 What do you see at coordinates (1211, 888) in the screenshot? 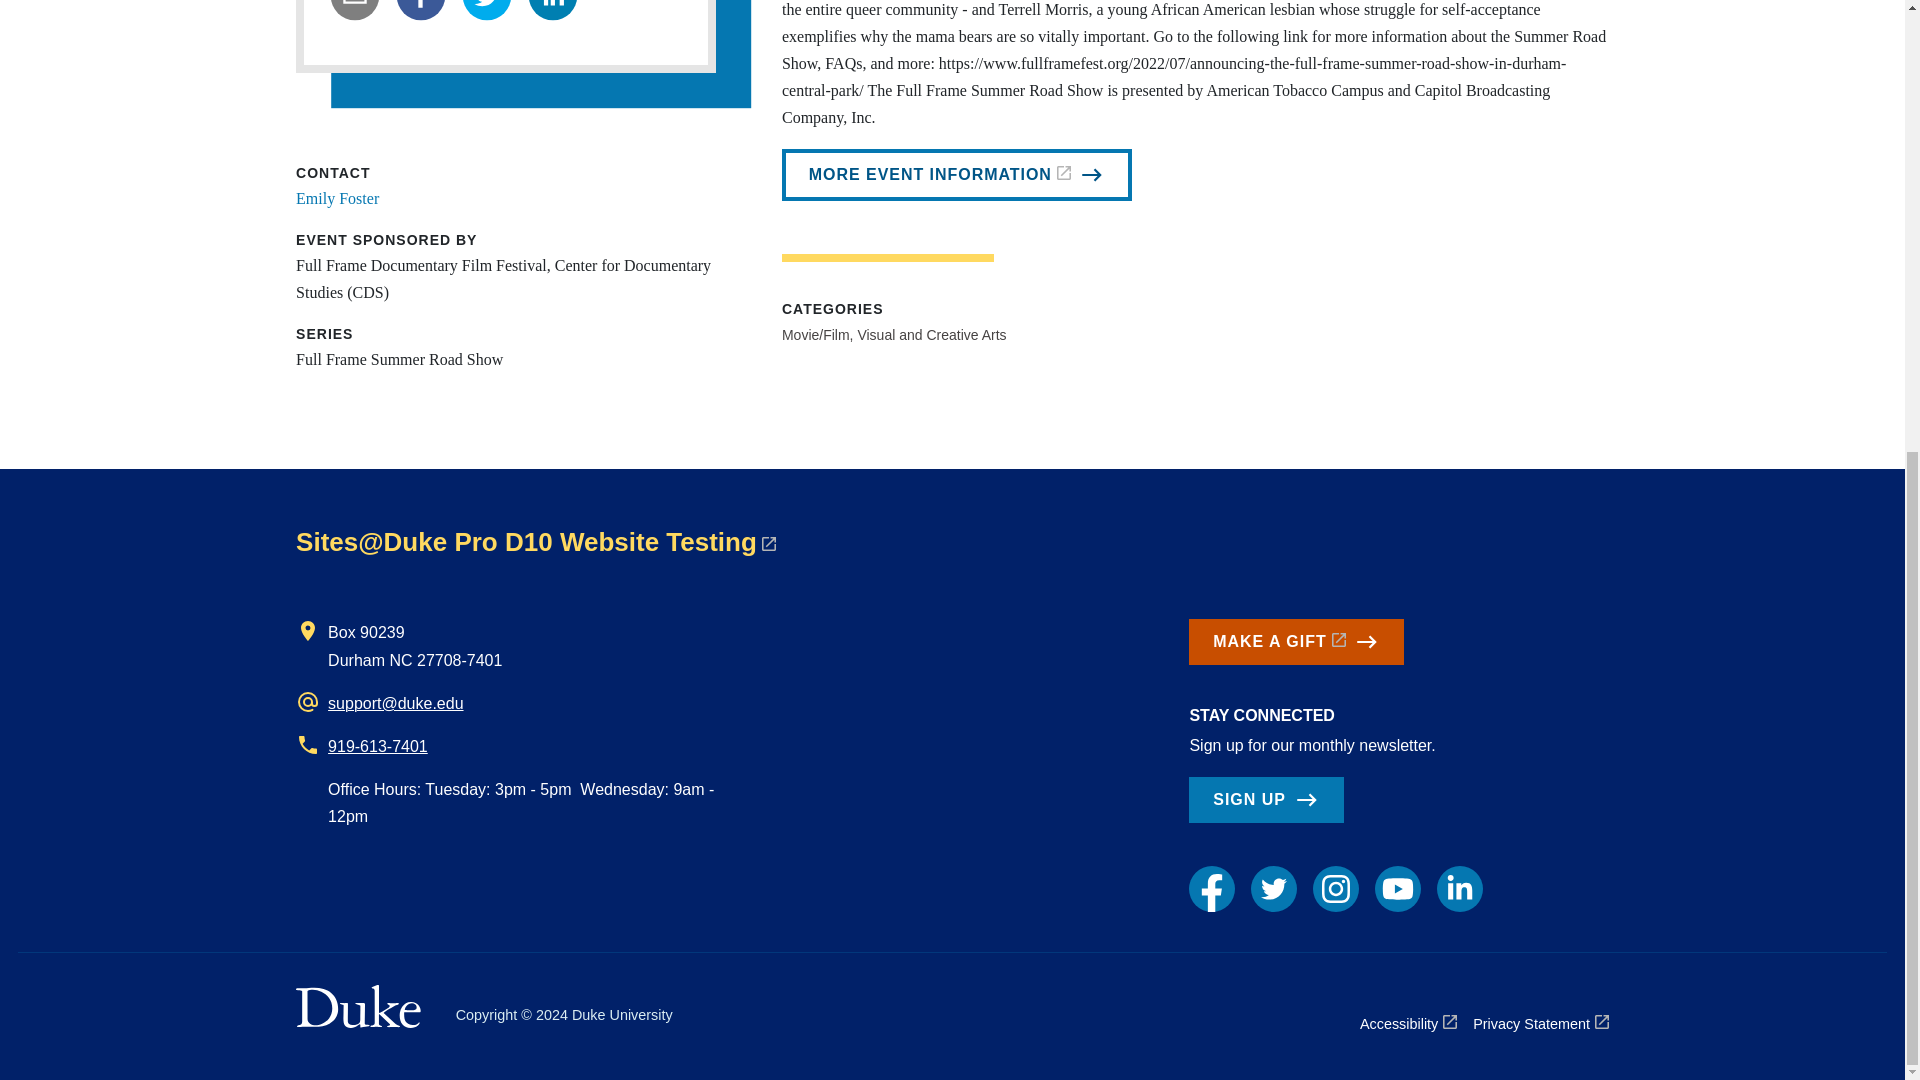
I see `Facebook link` at bounding box center [1211, 888].